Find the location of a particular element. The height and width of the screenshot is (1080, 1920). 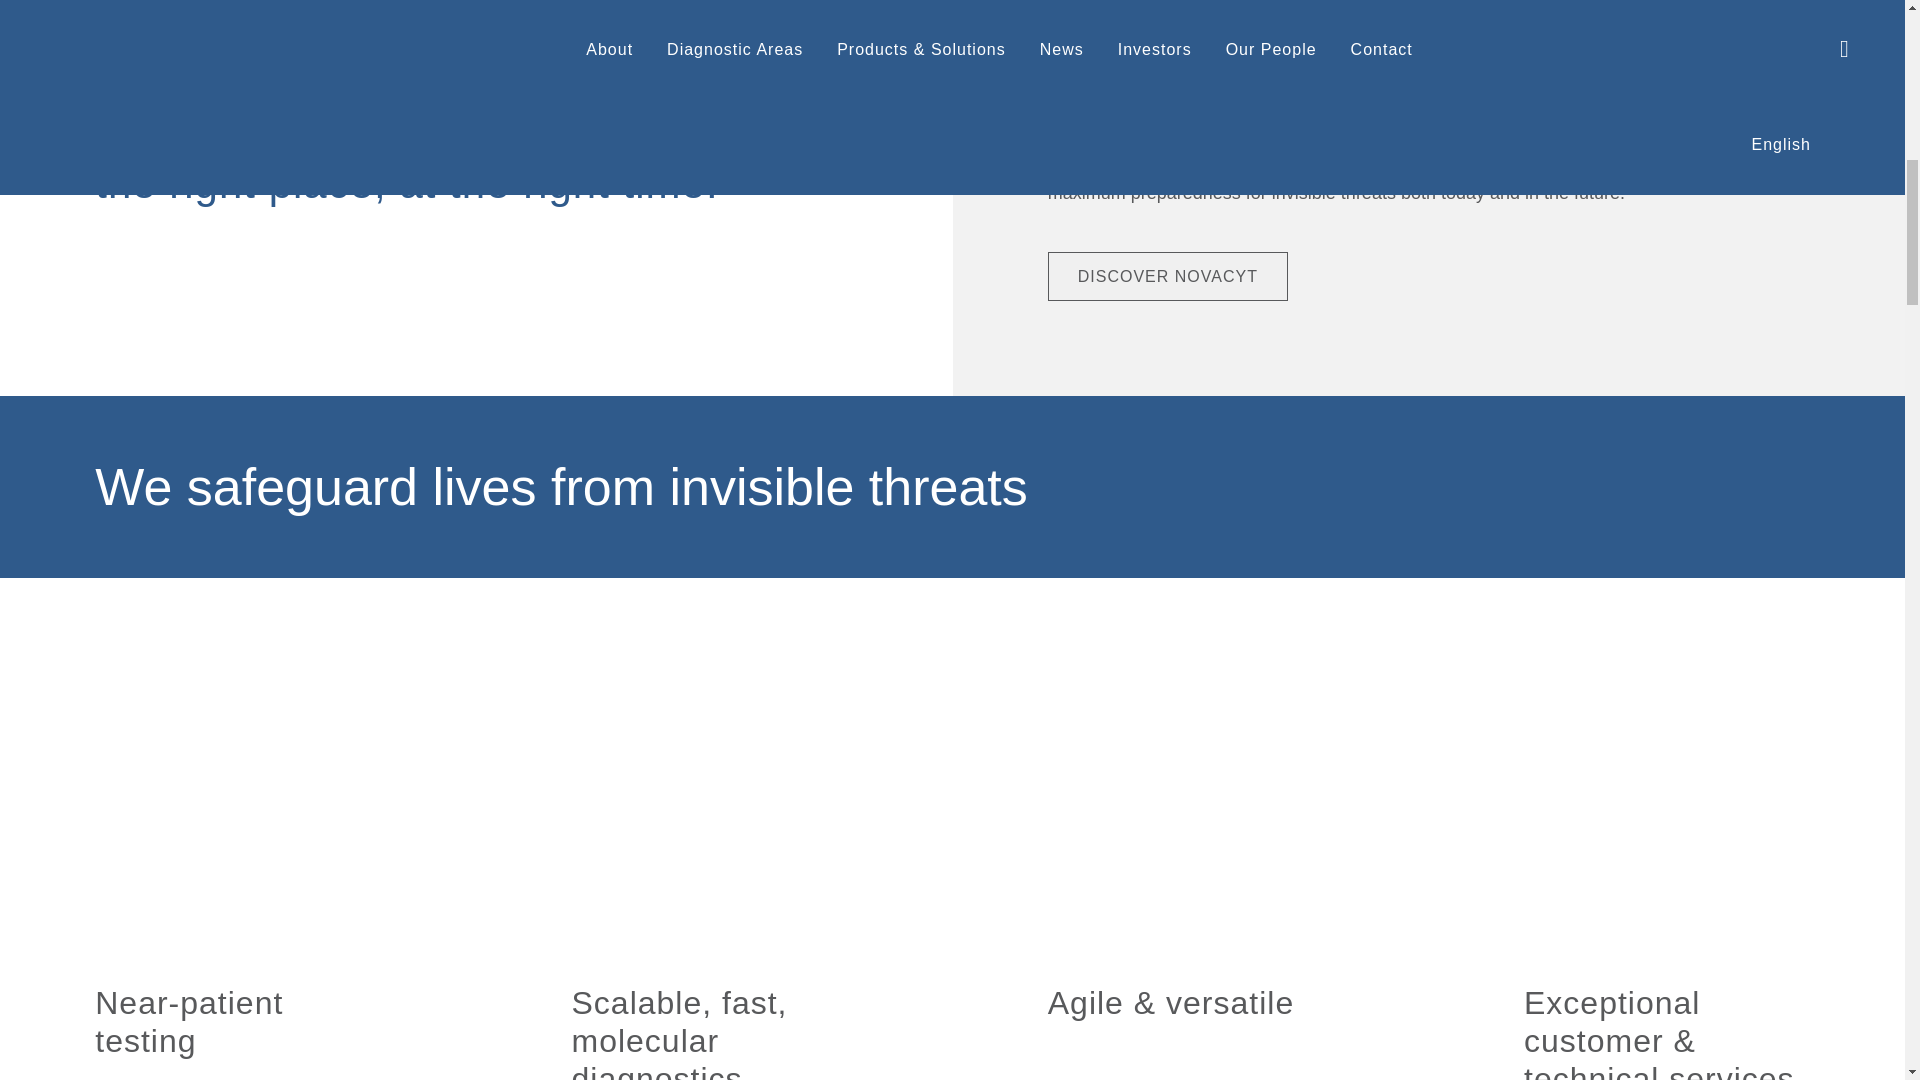

home-4 is located at coordinates (1667, 810).